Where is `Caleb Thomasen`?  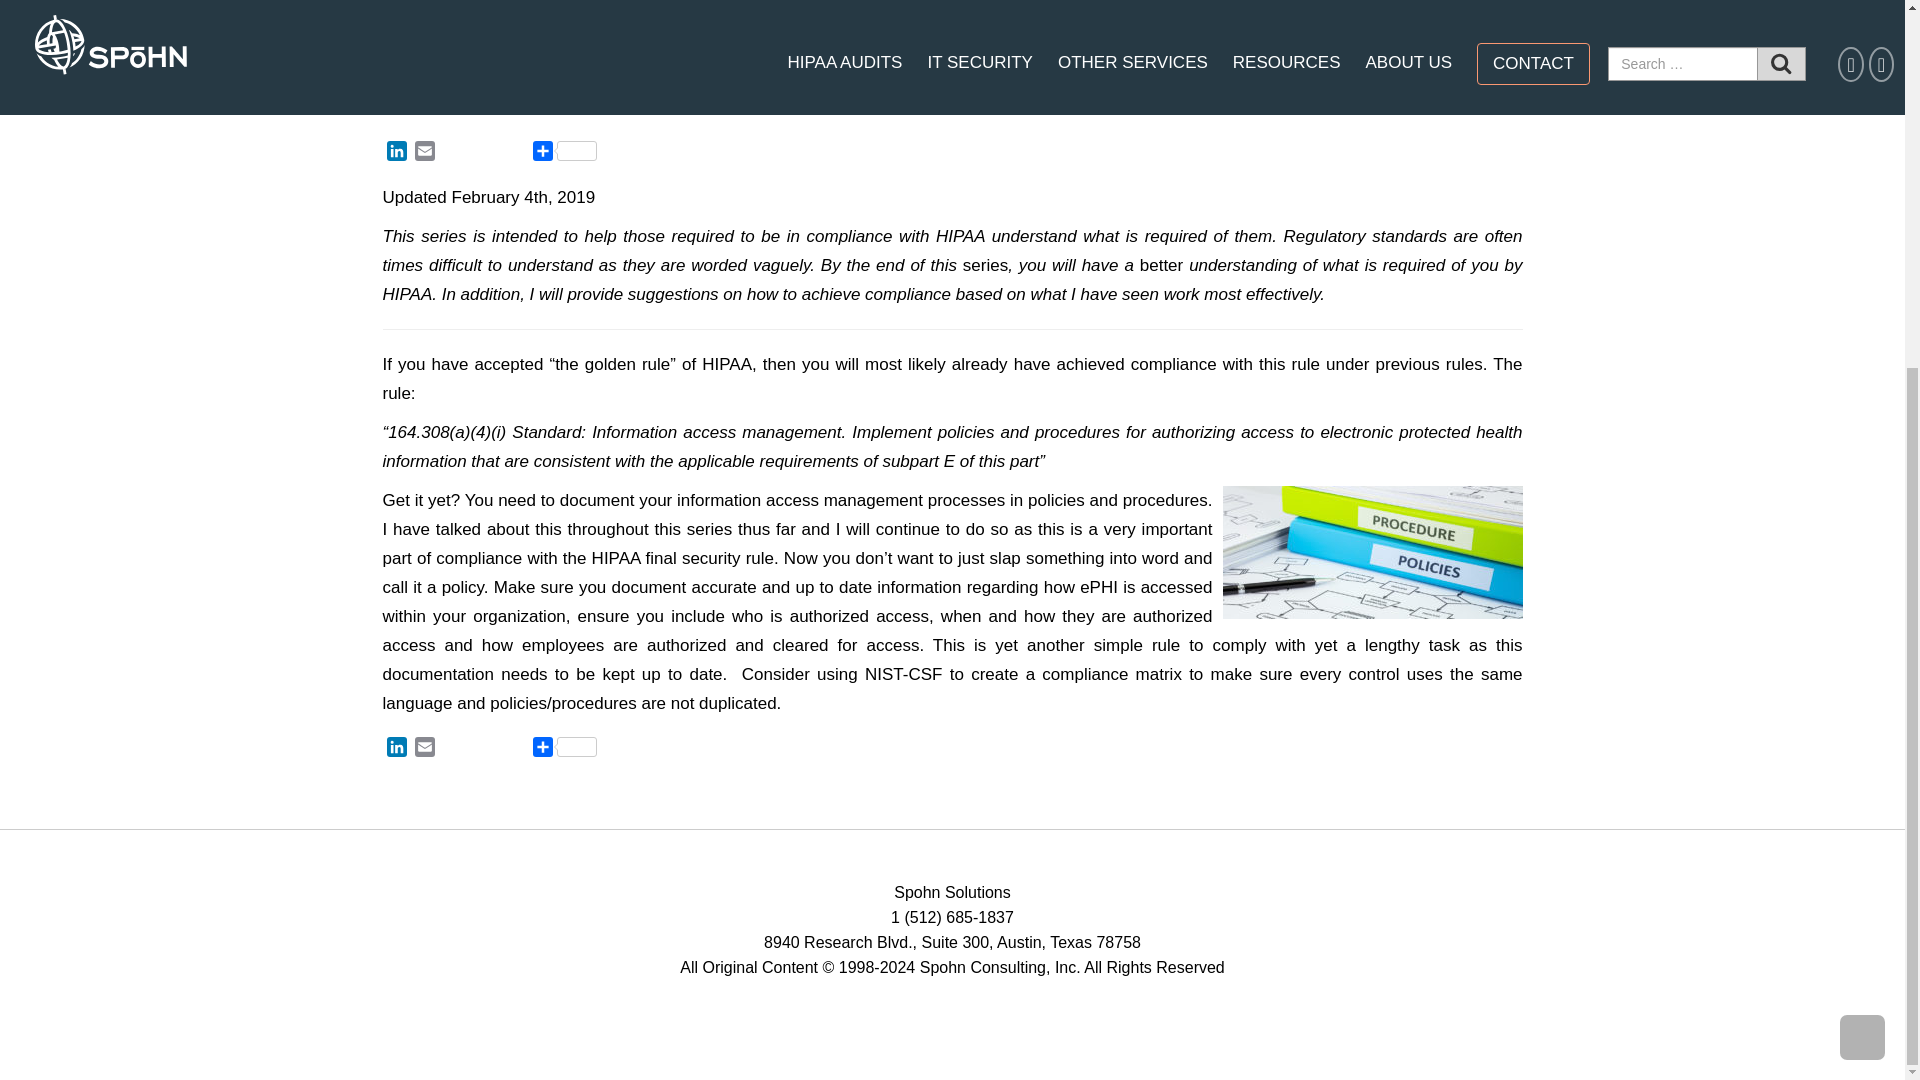 Caleb Thomasen is located at coordinates (506, 62).